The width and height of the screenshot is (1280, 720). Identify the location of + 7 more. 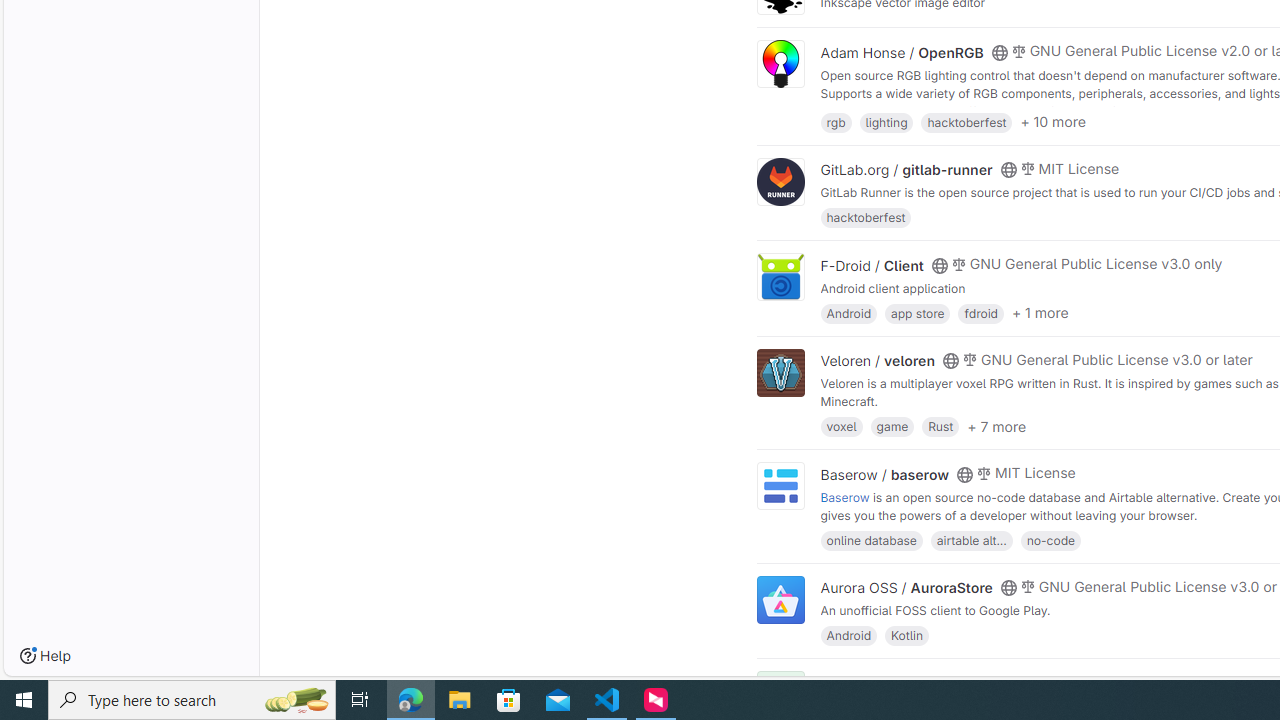
(996, 426).